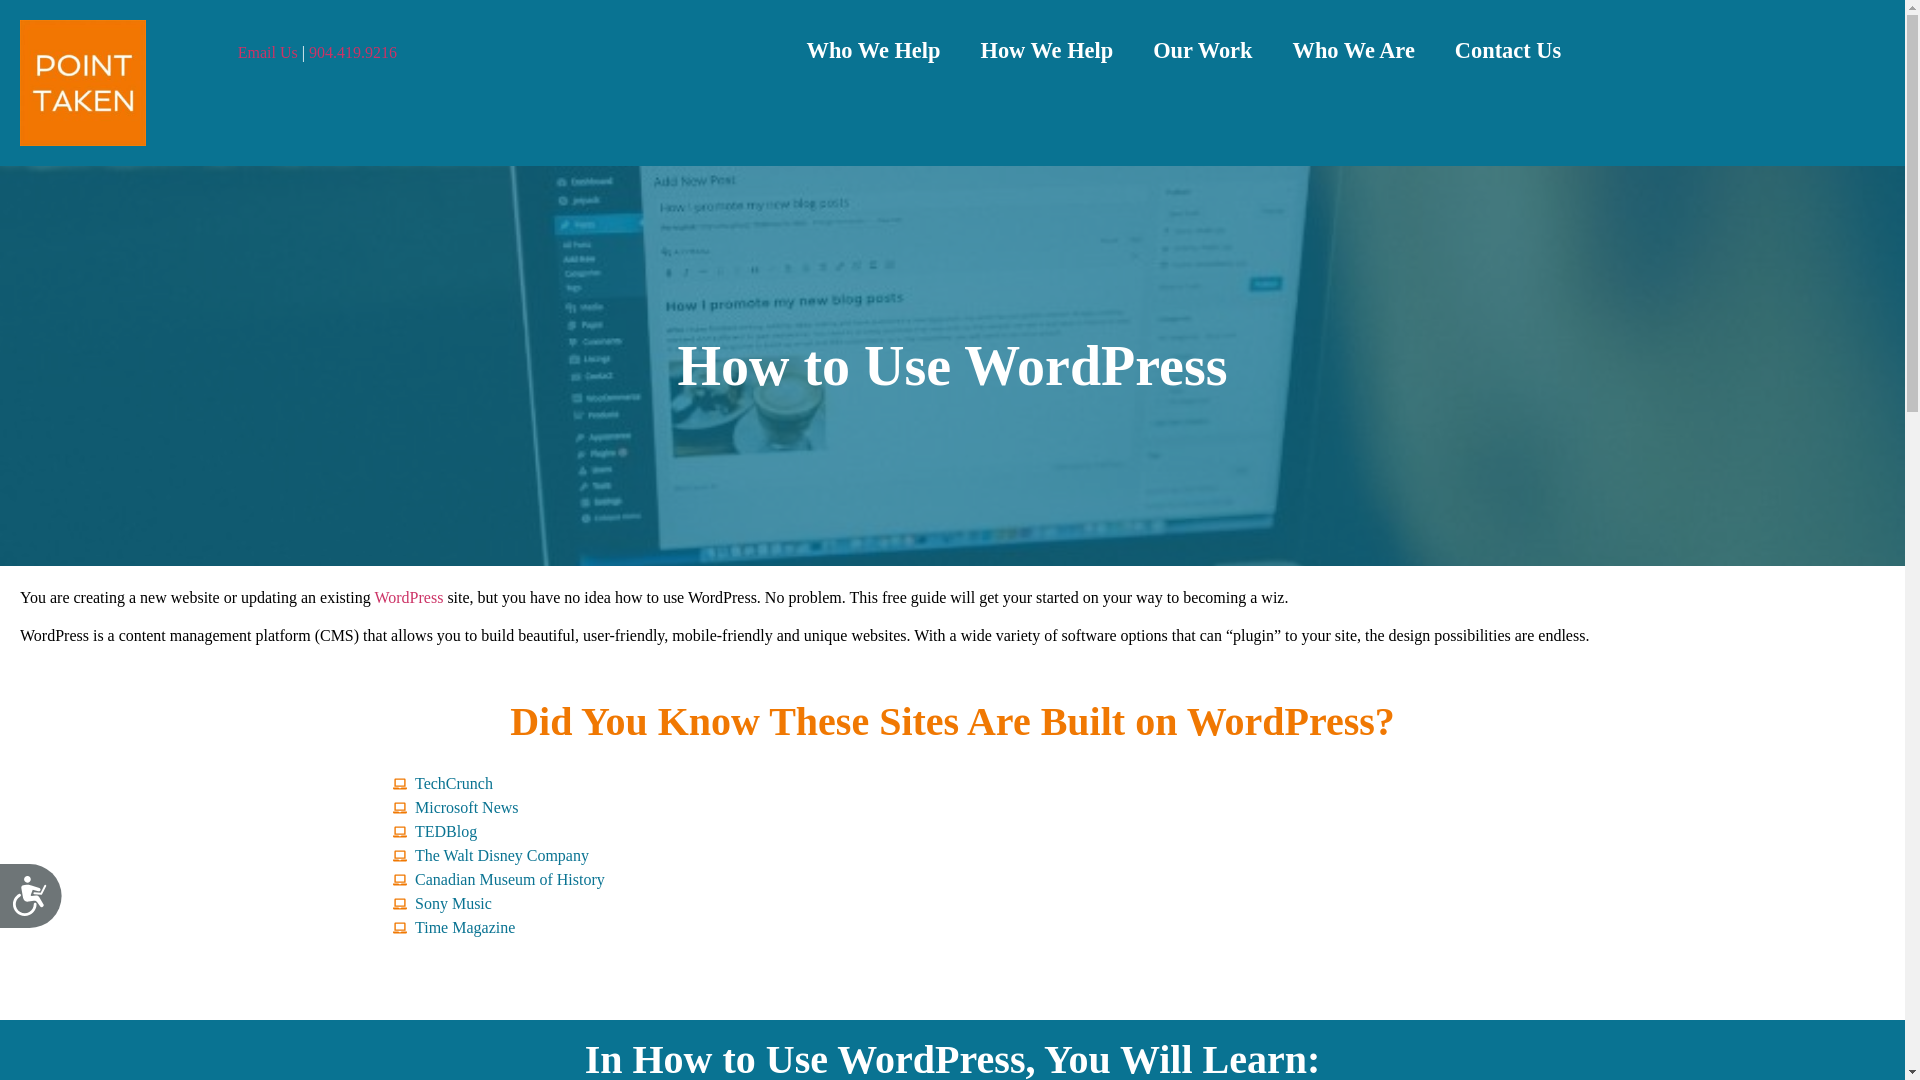 This screenshot has width=1920, height=1080. Describe the element at coordinates (952, 904) in the screenshot. I see `Sony Music` at that location.